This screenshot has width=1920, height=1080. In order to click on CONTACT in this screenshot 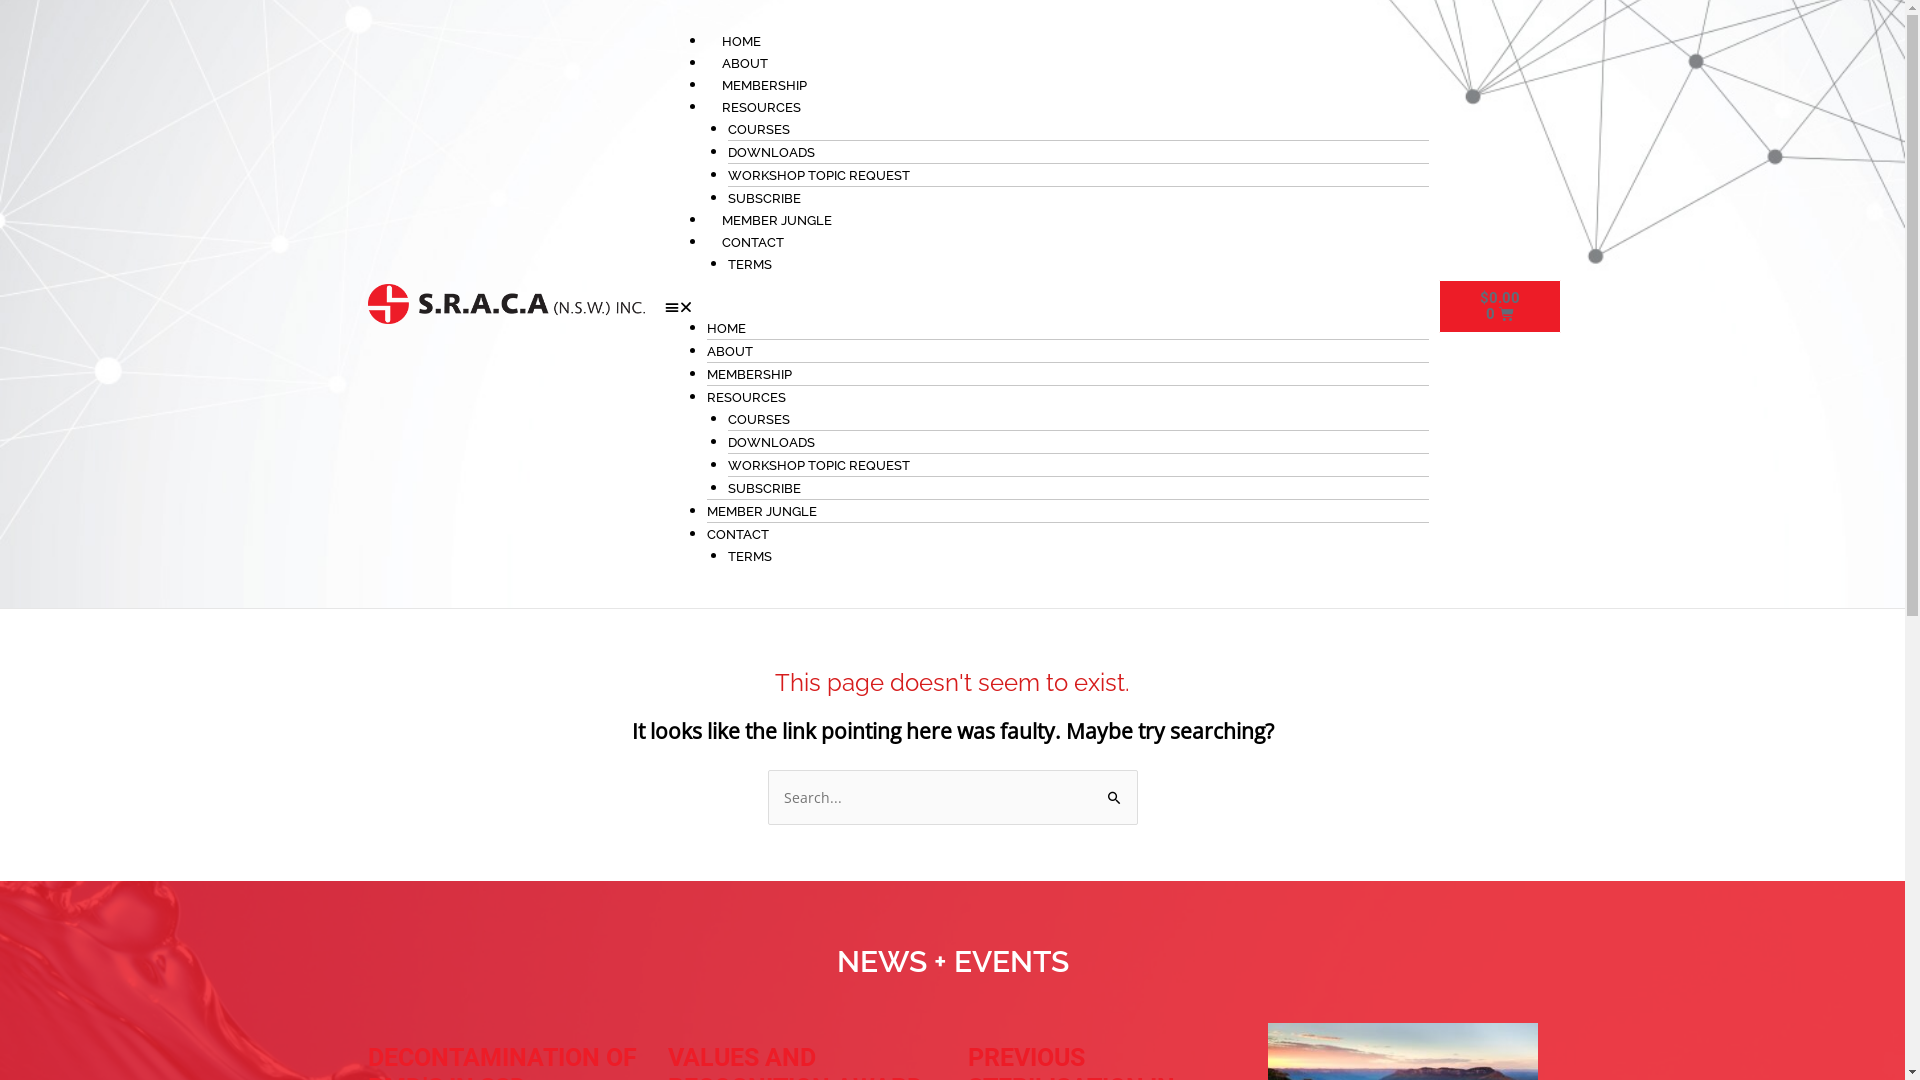, I will do `click(738, 534)`.